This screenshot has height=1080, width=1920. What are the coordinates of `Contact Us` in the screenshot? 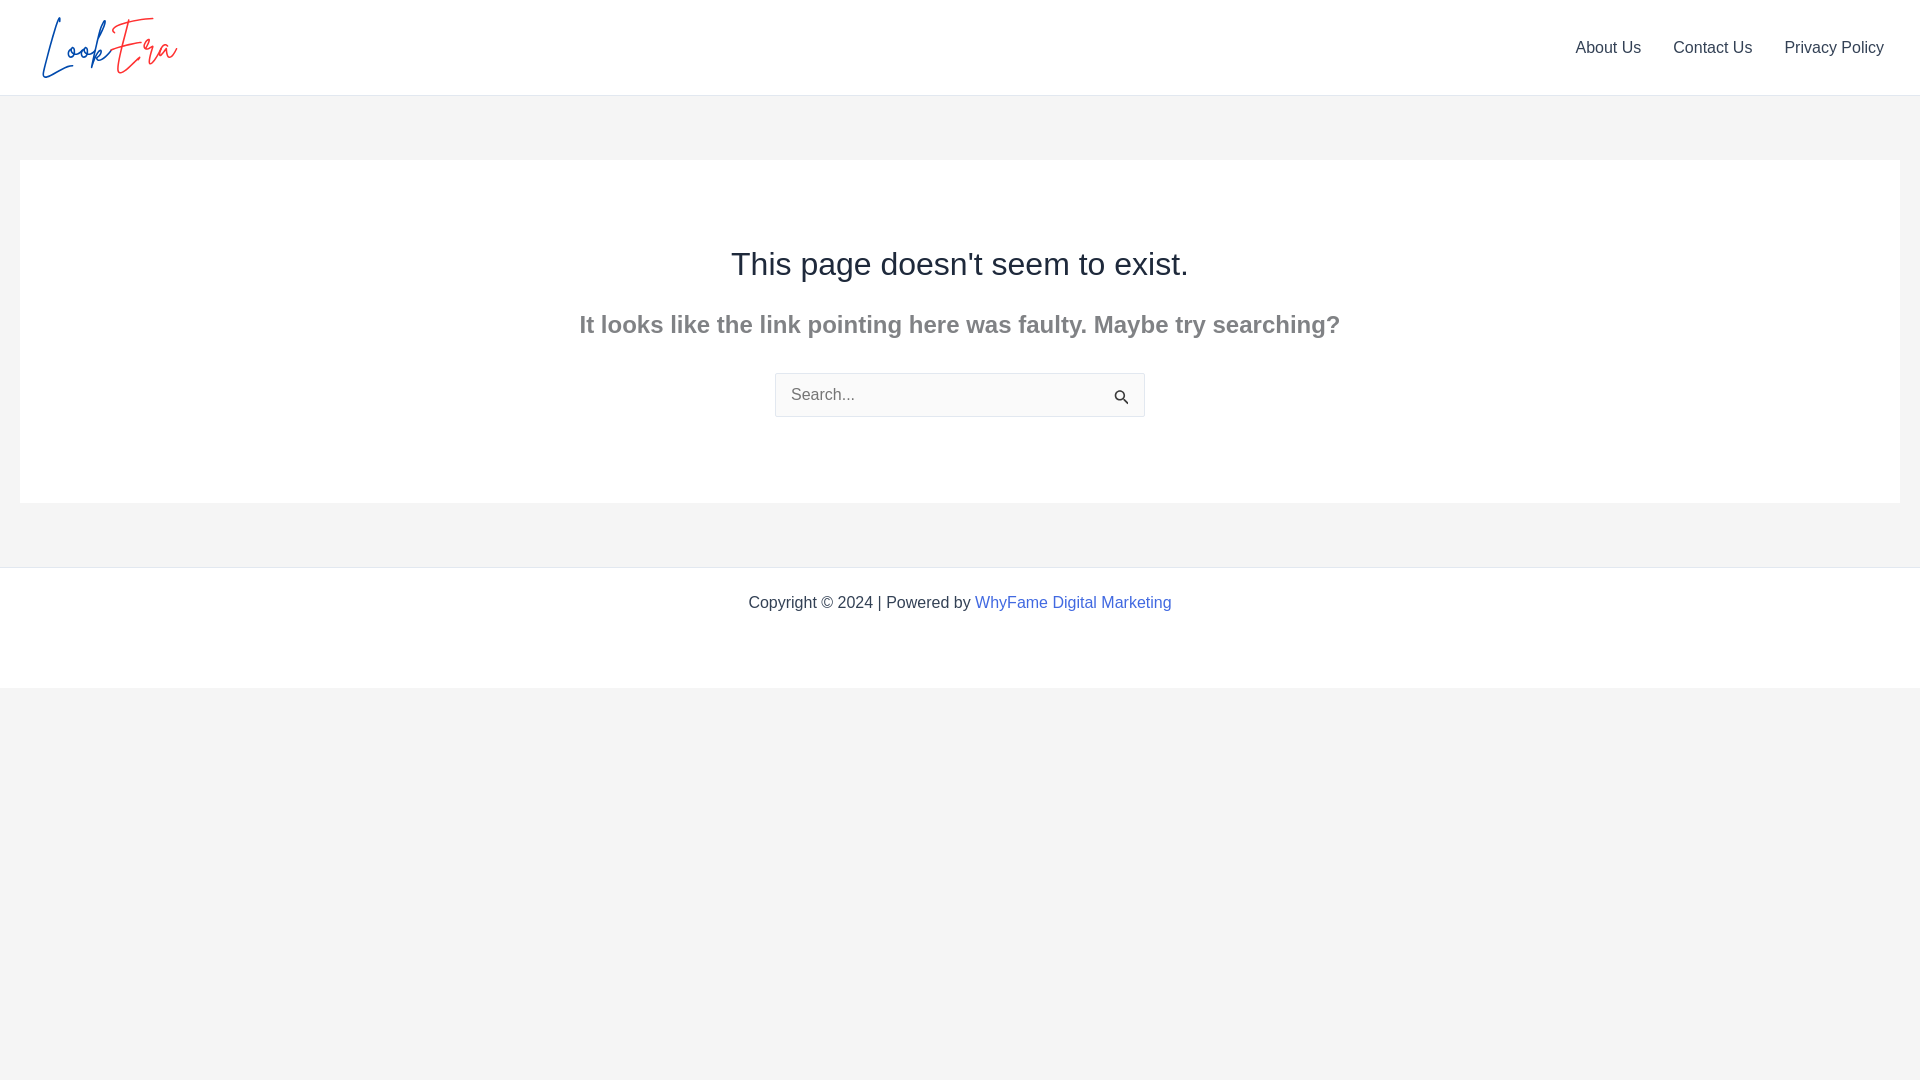 It's located at (1712, 47).